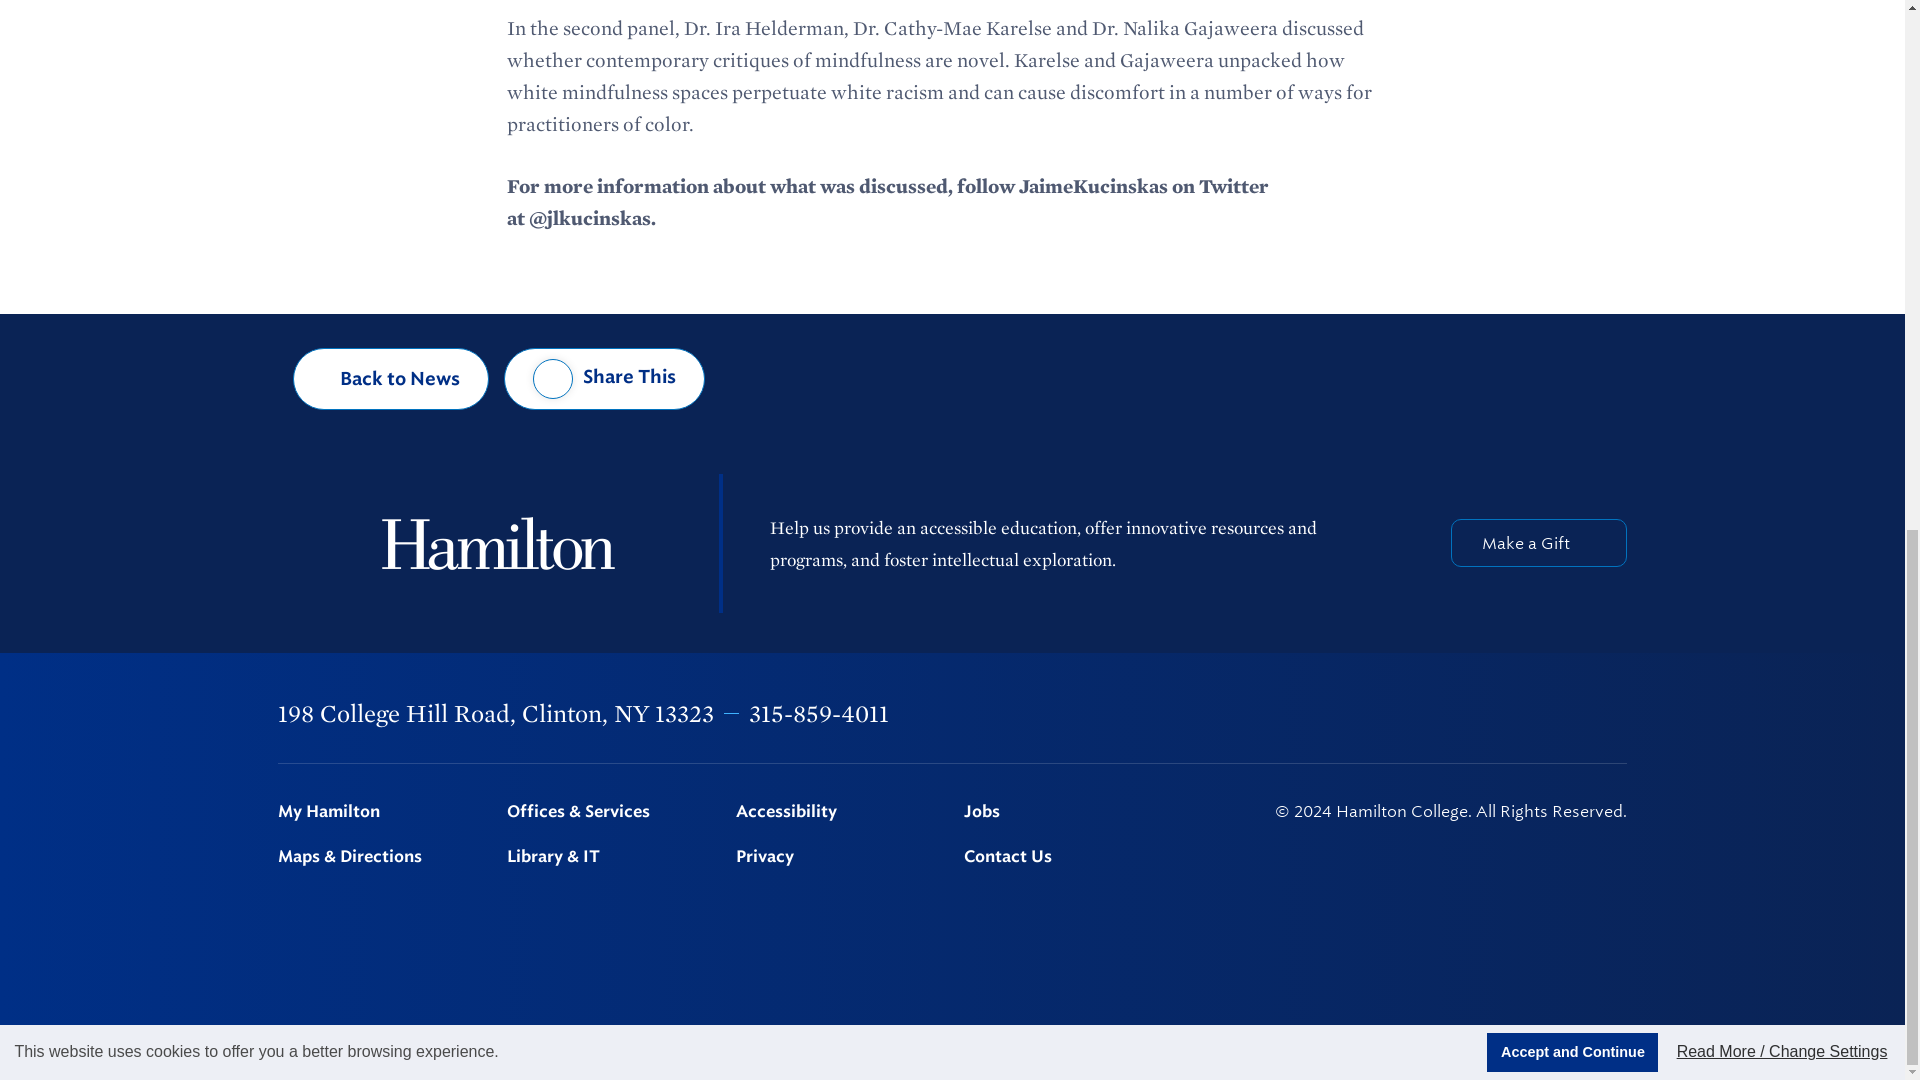 The height and width of the screenshot is (1080, 1920). What do you see at coordinates (1462, 713) in the screenshot?
I see `Instagram` at bounding box center [1462, 713].